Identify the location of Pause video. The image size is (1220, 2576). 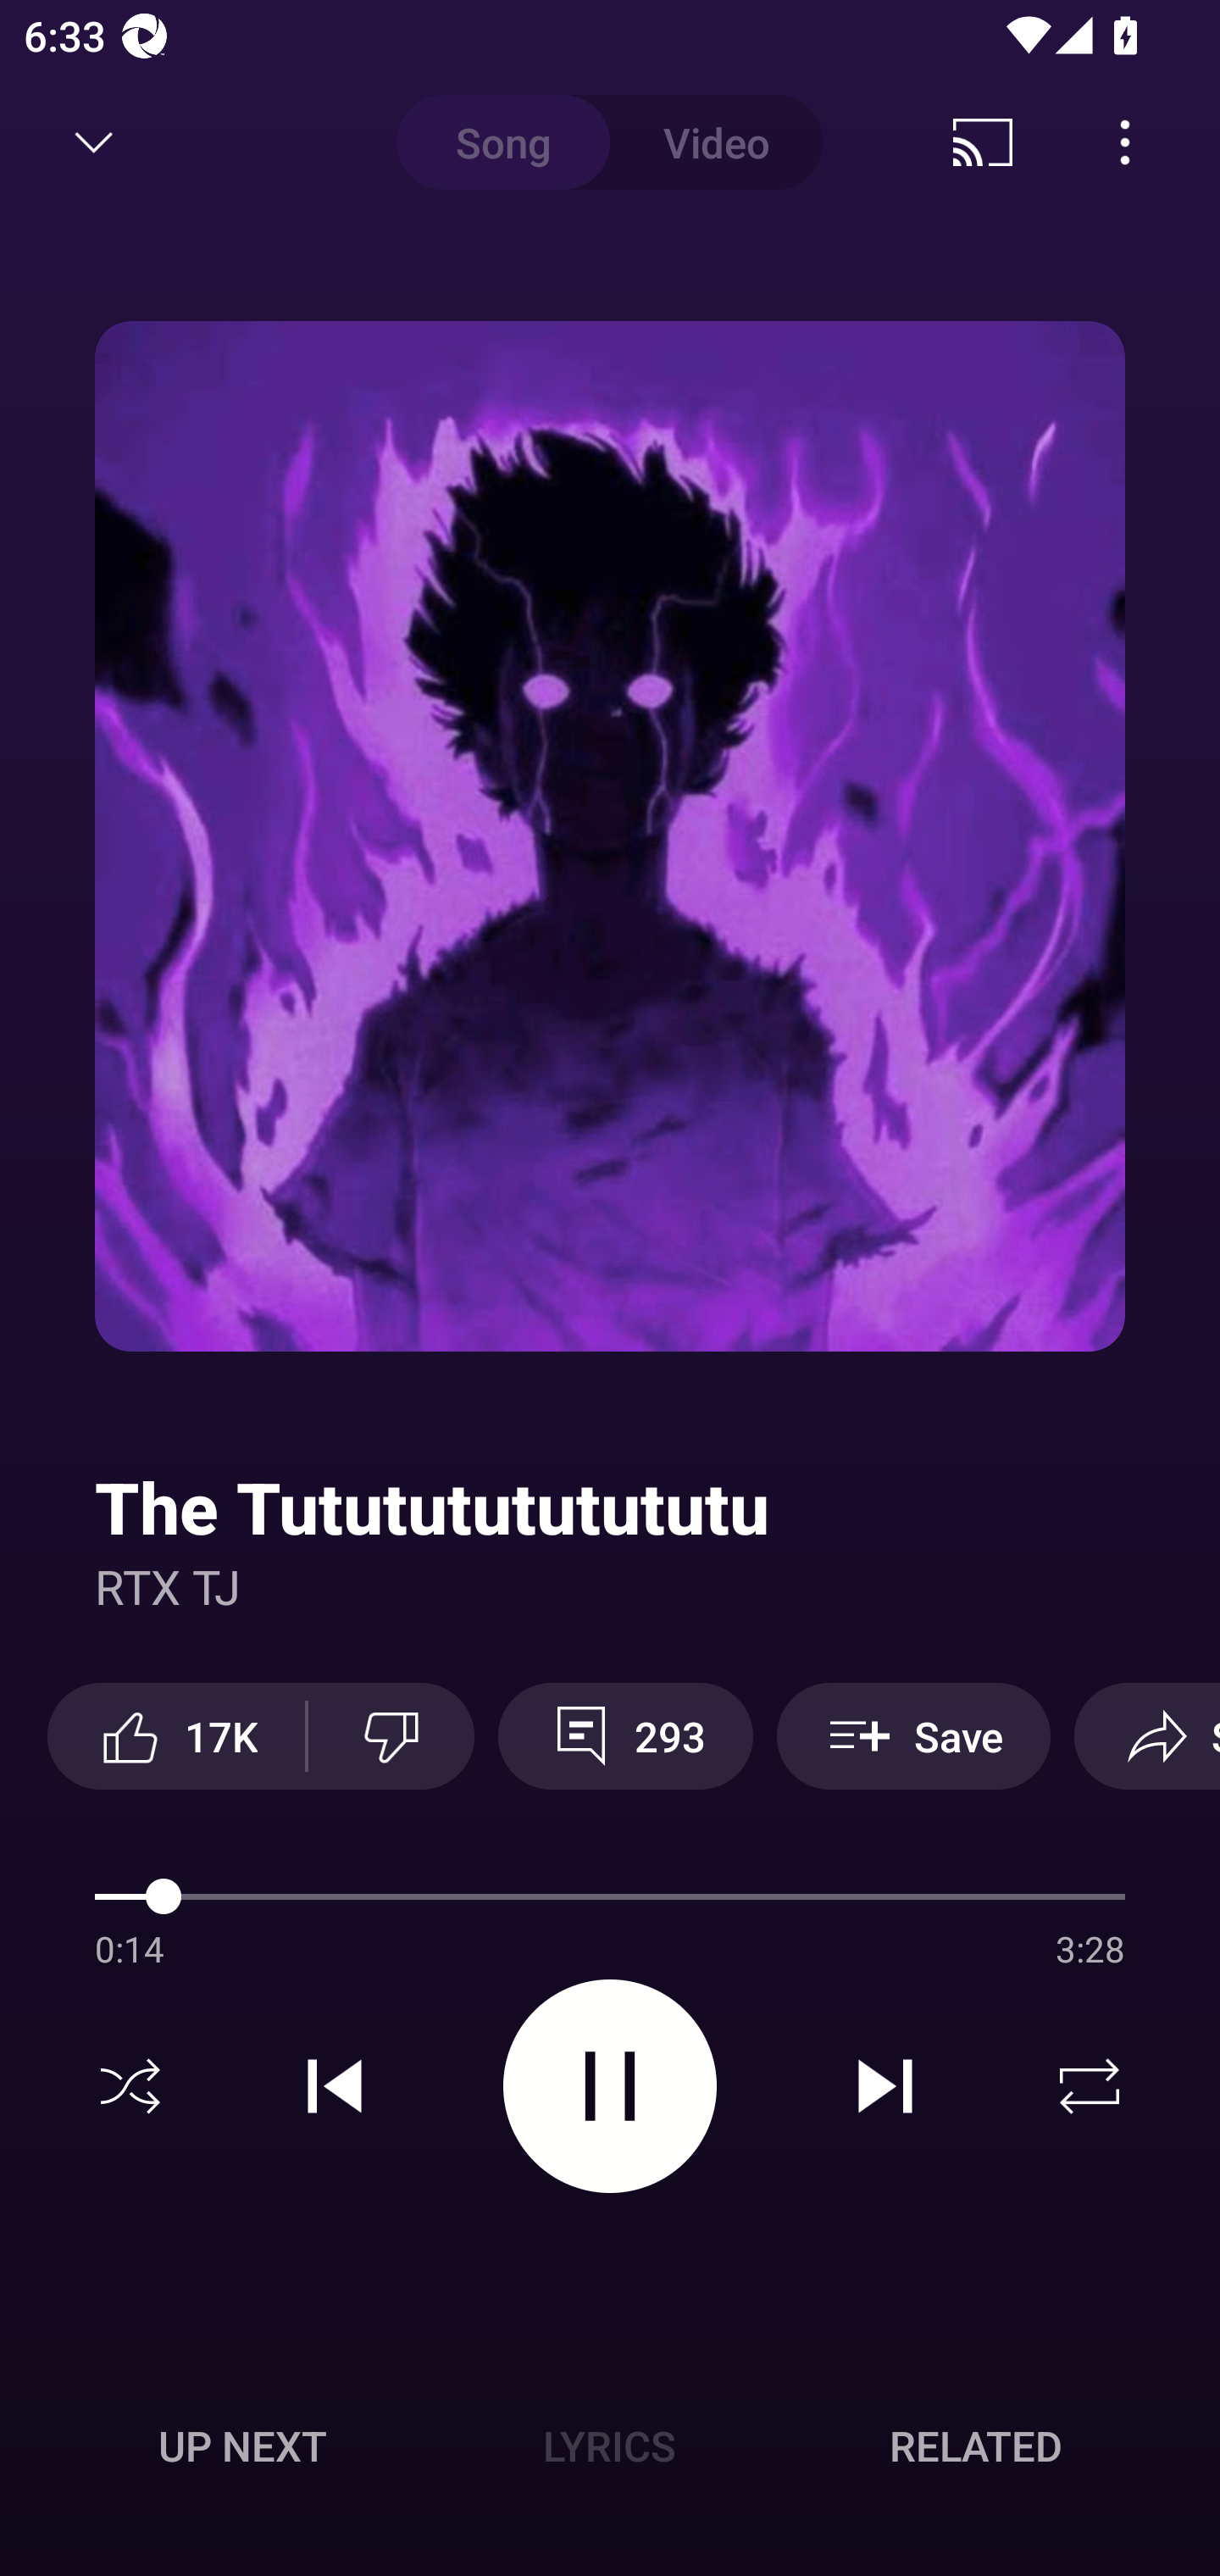
(610, 2085).